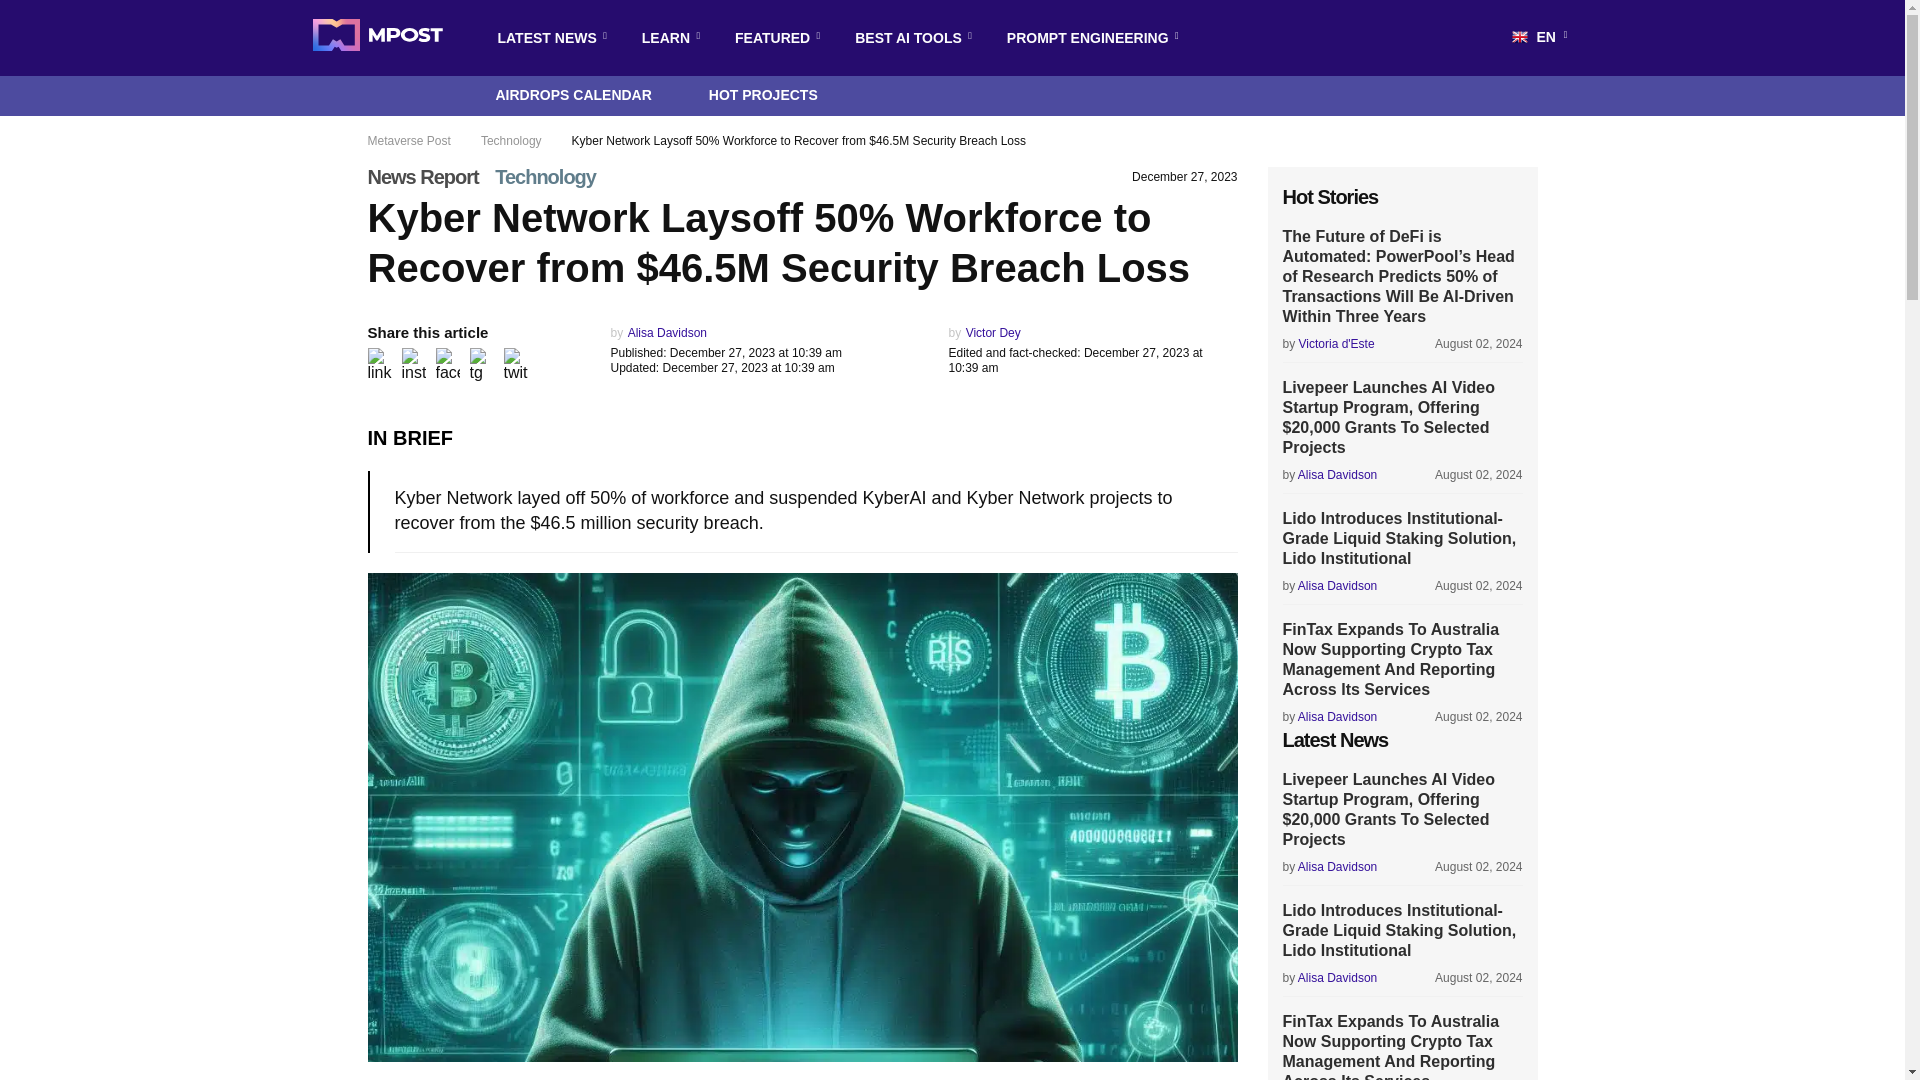 The width and height of the screenshot is (1920, 1080). I want to click on Posts by Alisa Davidson, so click(666, 333).